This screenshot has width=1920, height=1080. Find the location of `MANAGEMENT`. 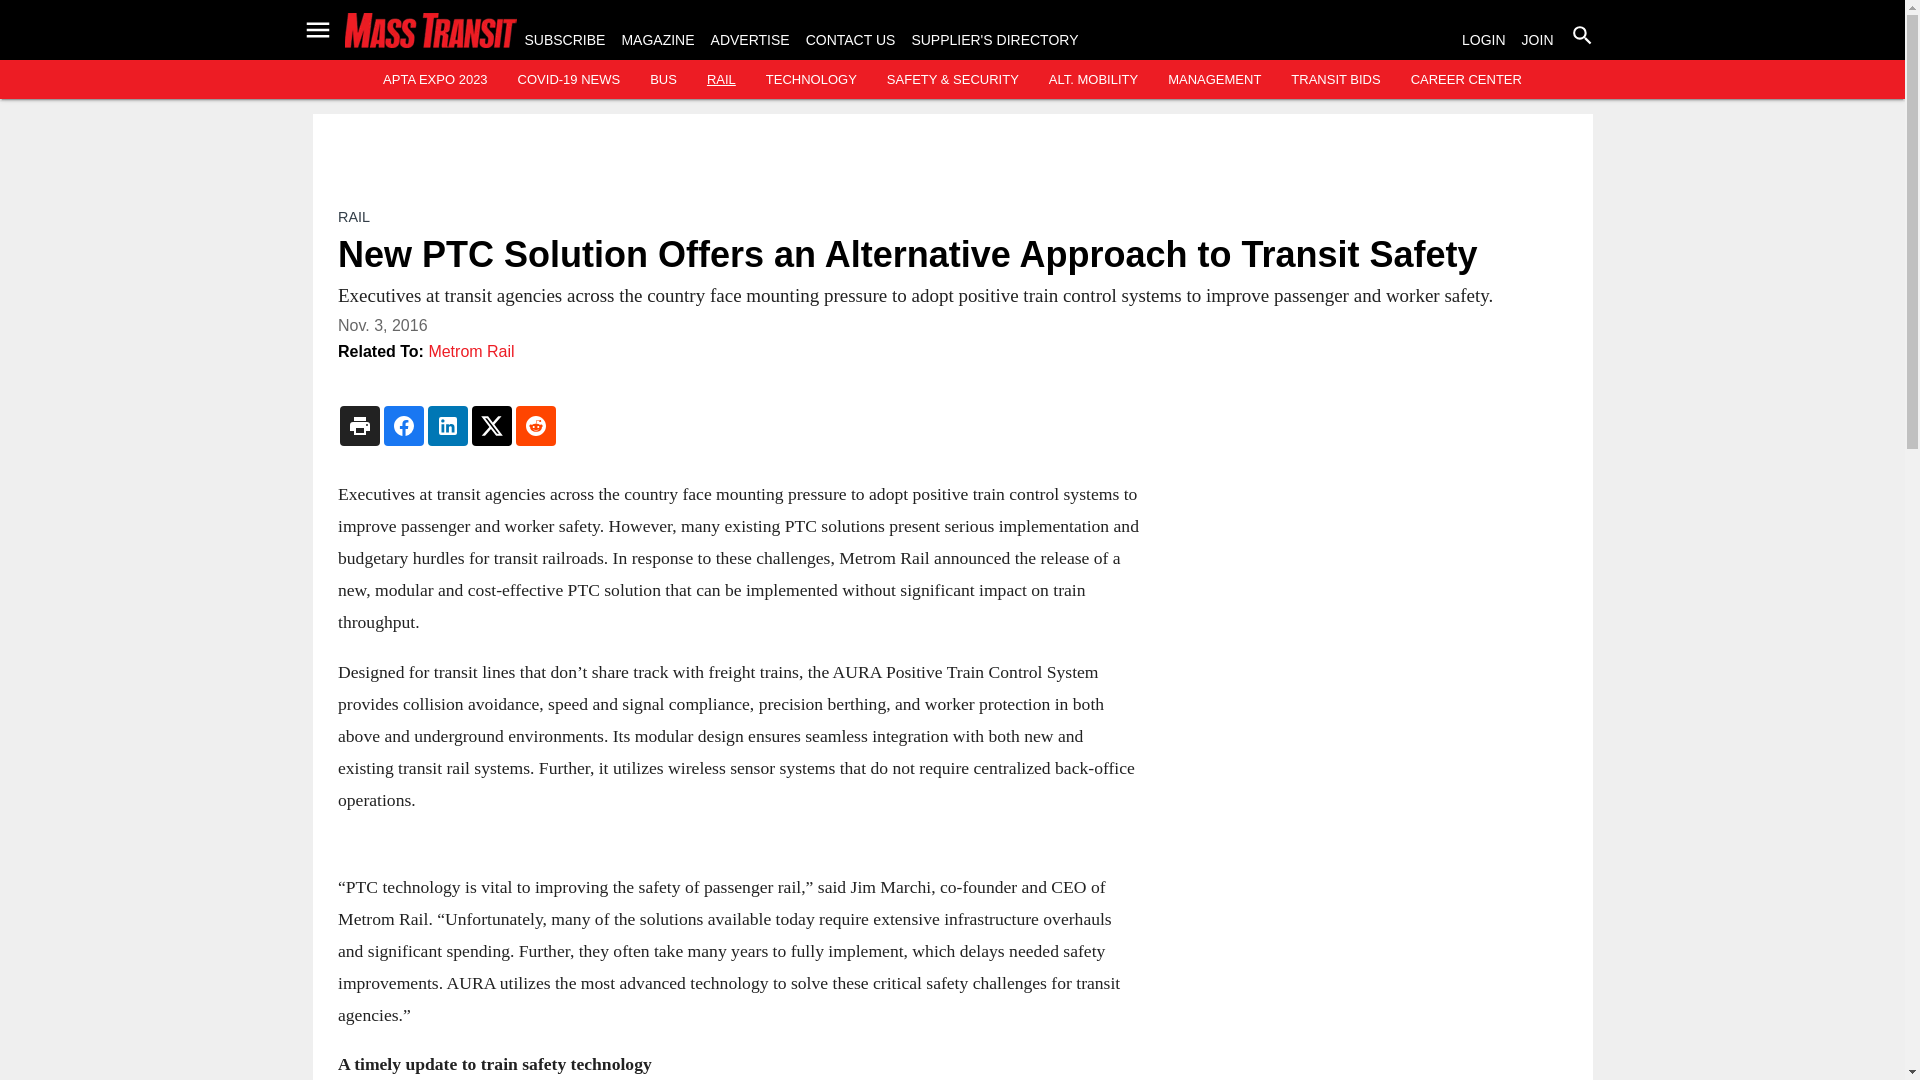

MANAGEMENT is located at coordinates (1214, 80).